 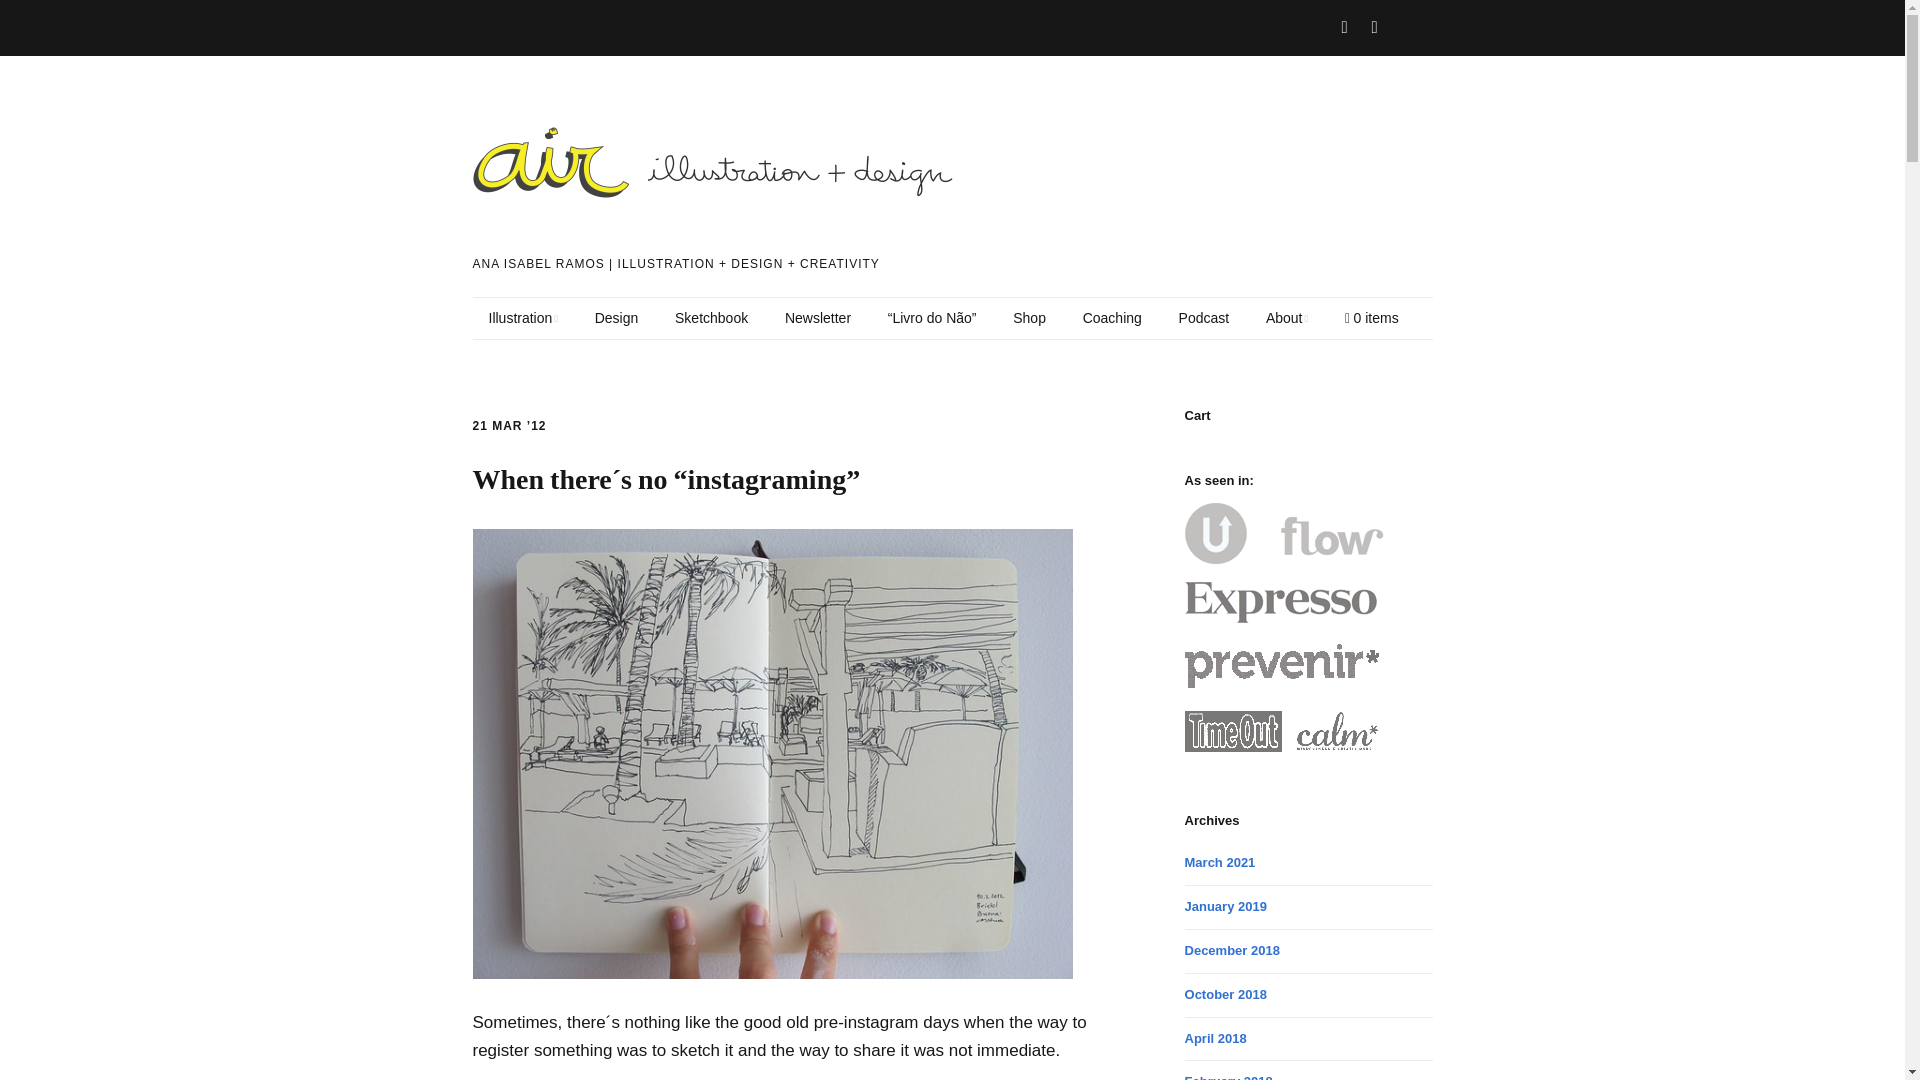 What do you see at coordinates (1372, 319) in the screenshot?
I see `Start shopping` at bounding box center [1372, 319].